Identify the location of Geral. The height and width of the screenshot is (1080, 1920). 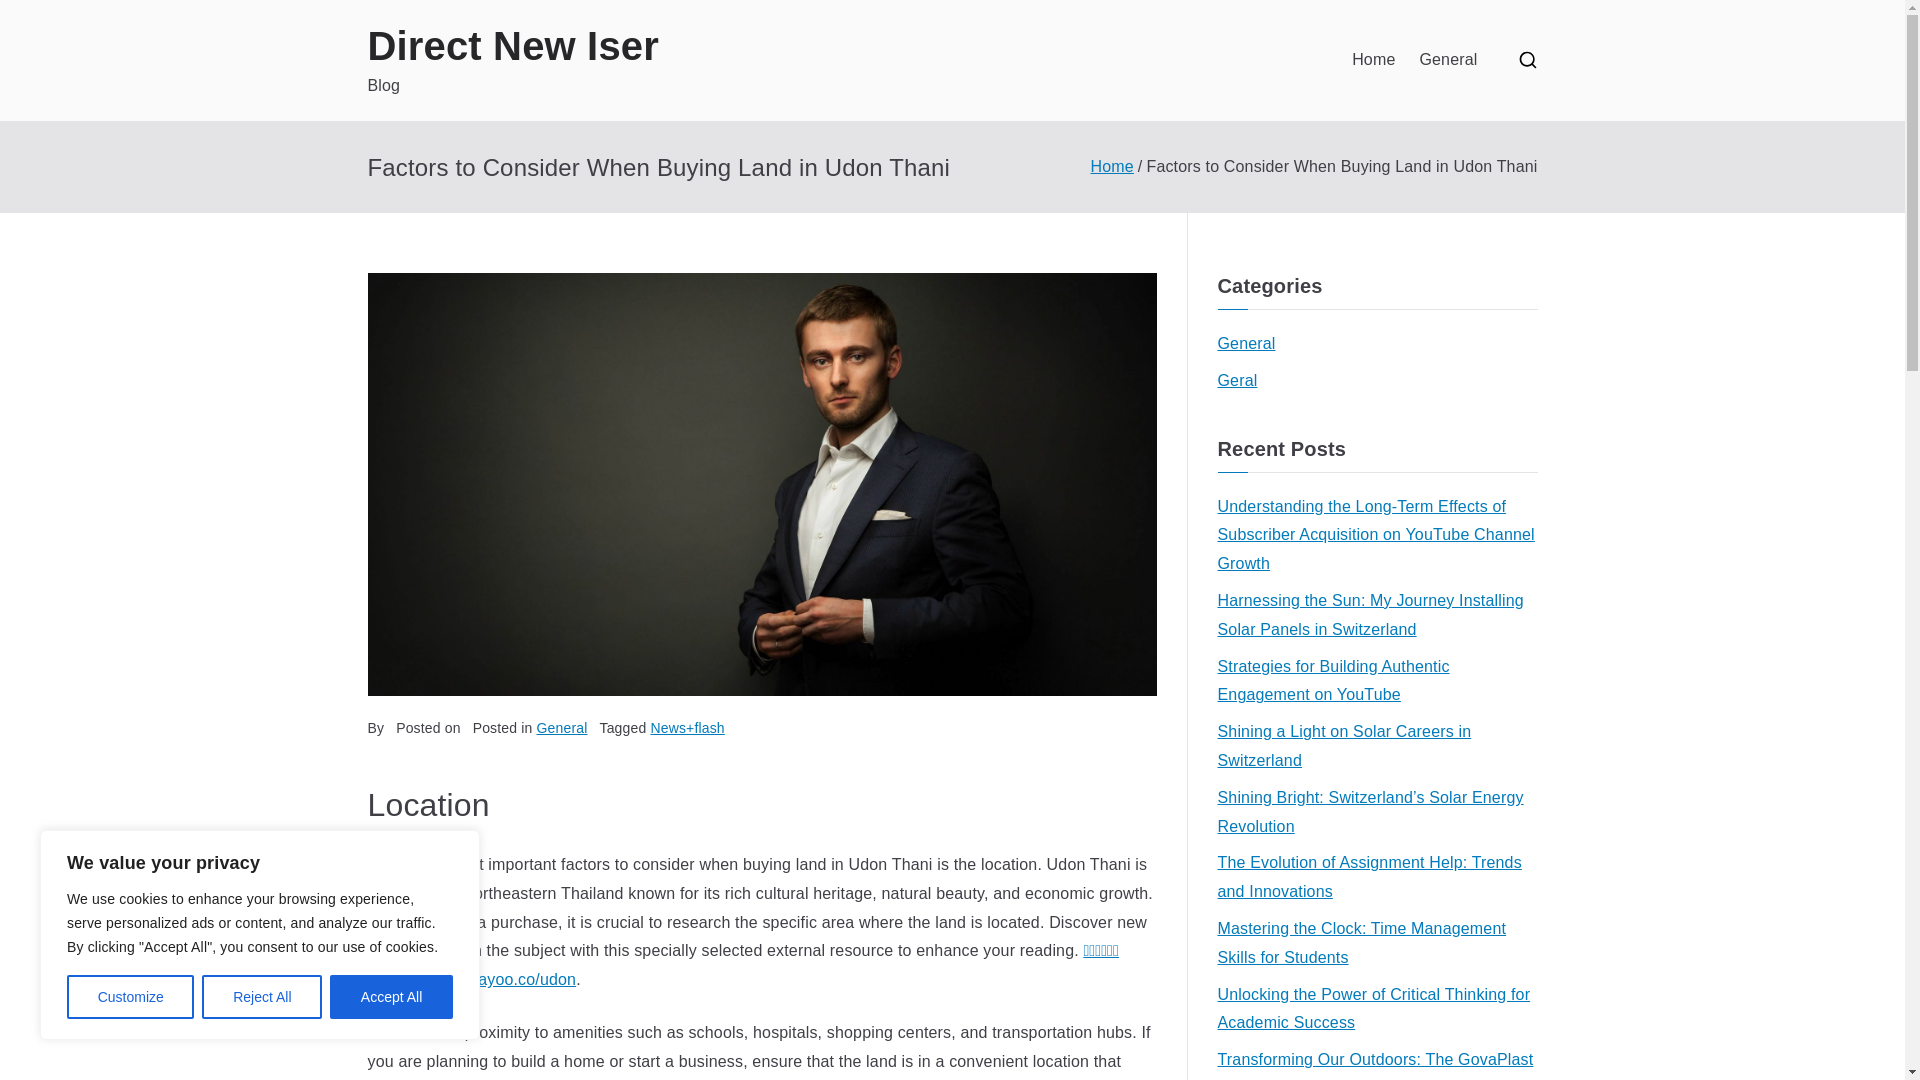
(1237, 382).